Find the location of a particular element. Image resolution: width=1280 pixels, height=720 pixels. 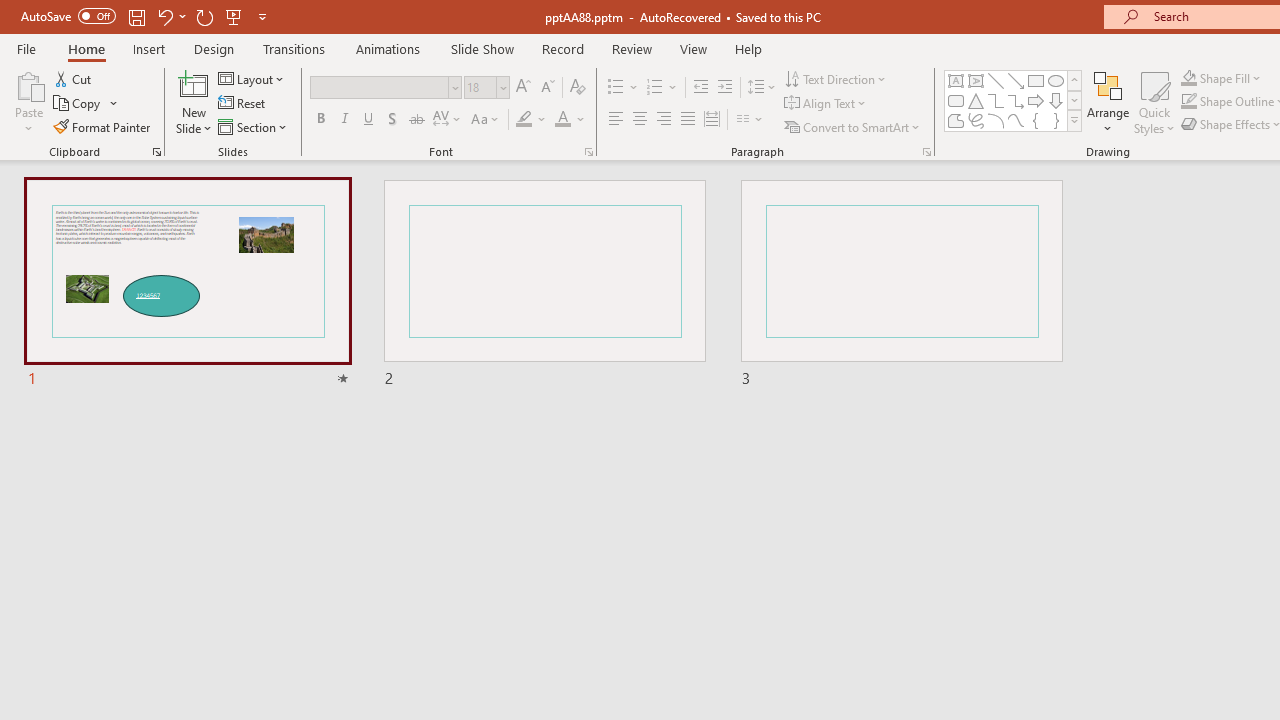

Font is located at coordinates (380, 87).